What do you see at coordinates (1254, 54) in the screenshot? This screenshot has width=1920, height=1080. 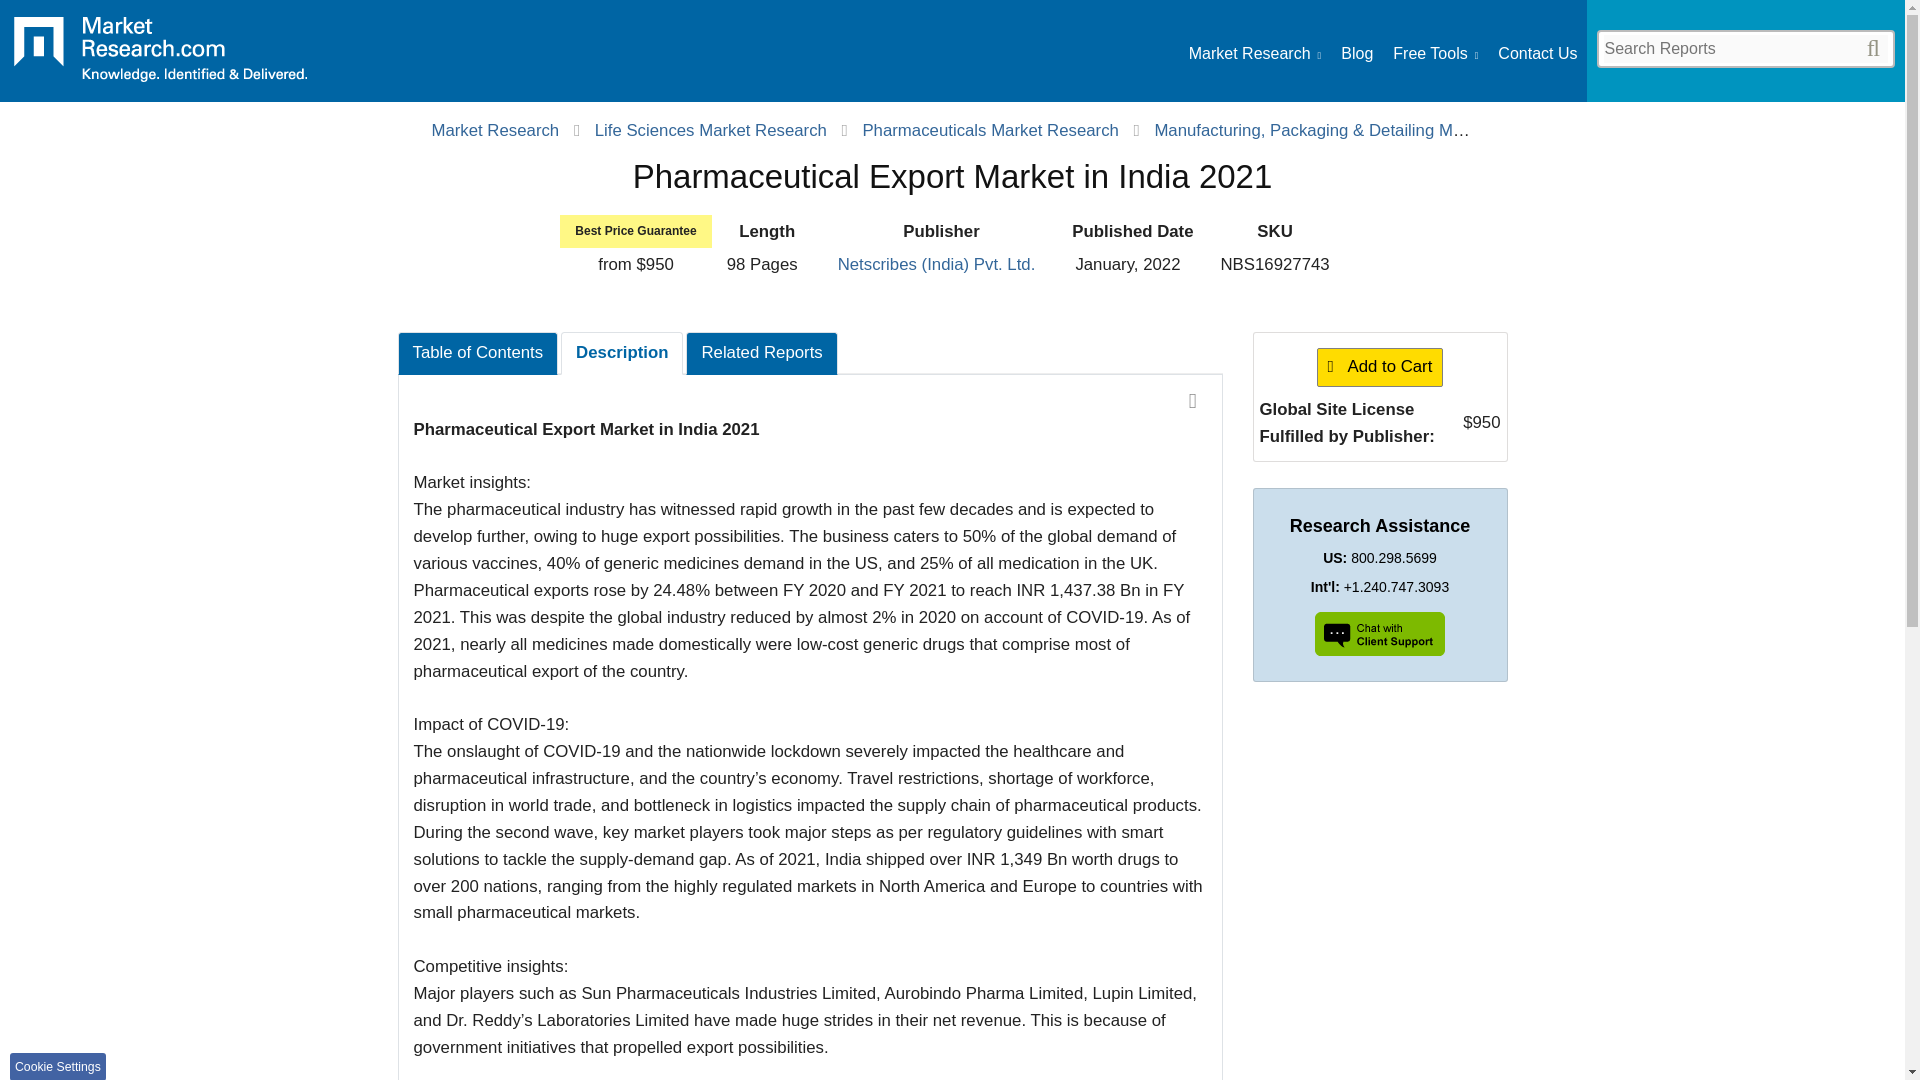 I see `Browse Market Research Industries` at bounding box center [1254, 54].